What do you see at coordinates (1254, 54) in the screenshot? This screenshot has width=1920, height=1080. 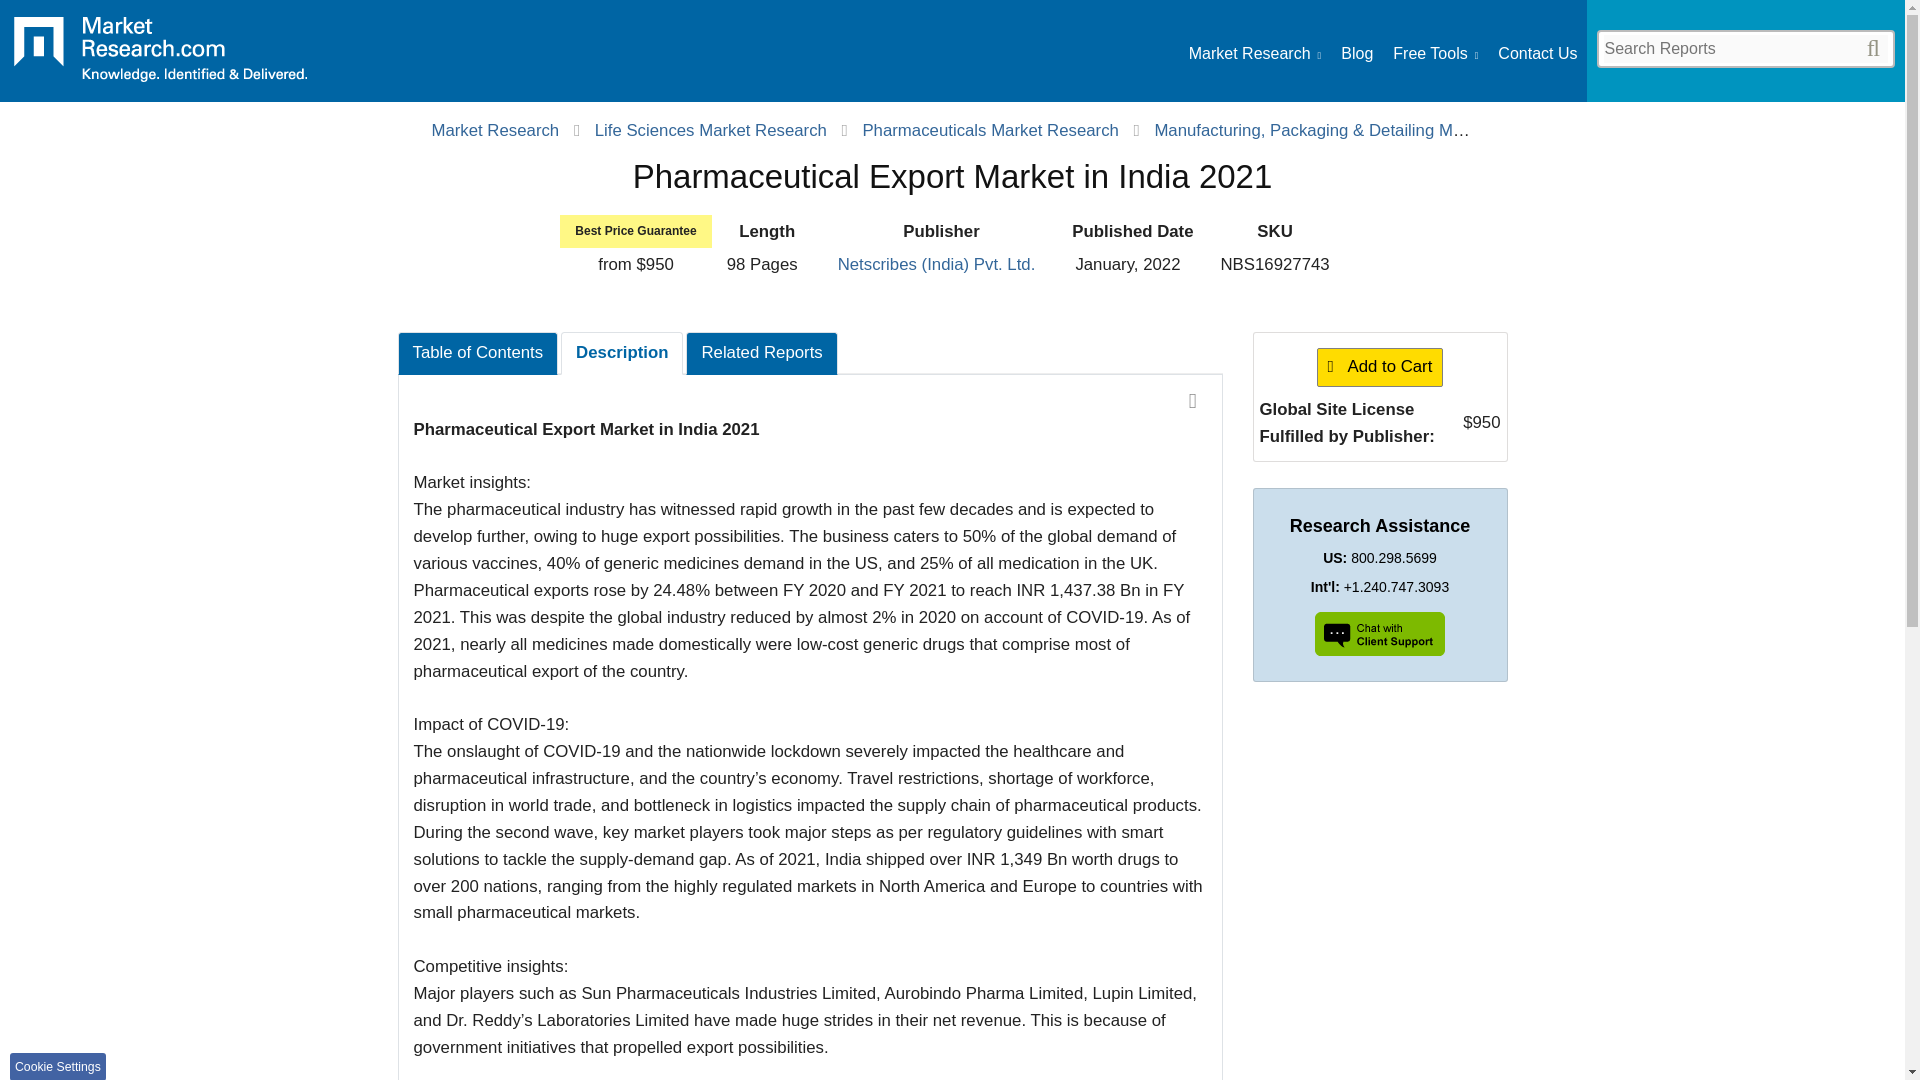 I see `Browse Market Research Industries` at bounding box center [1254, 54].